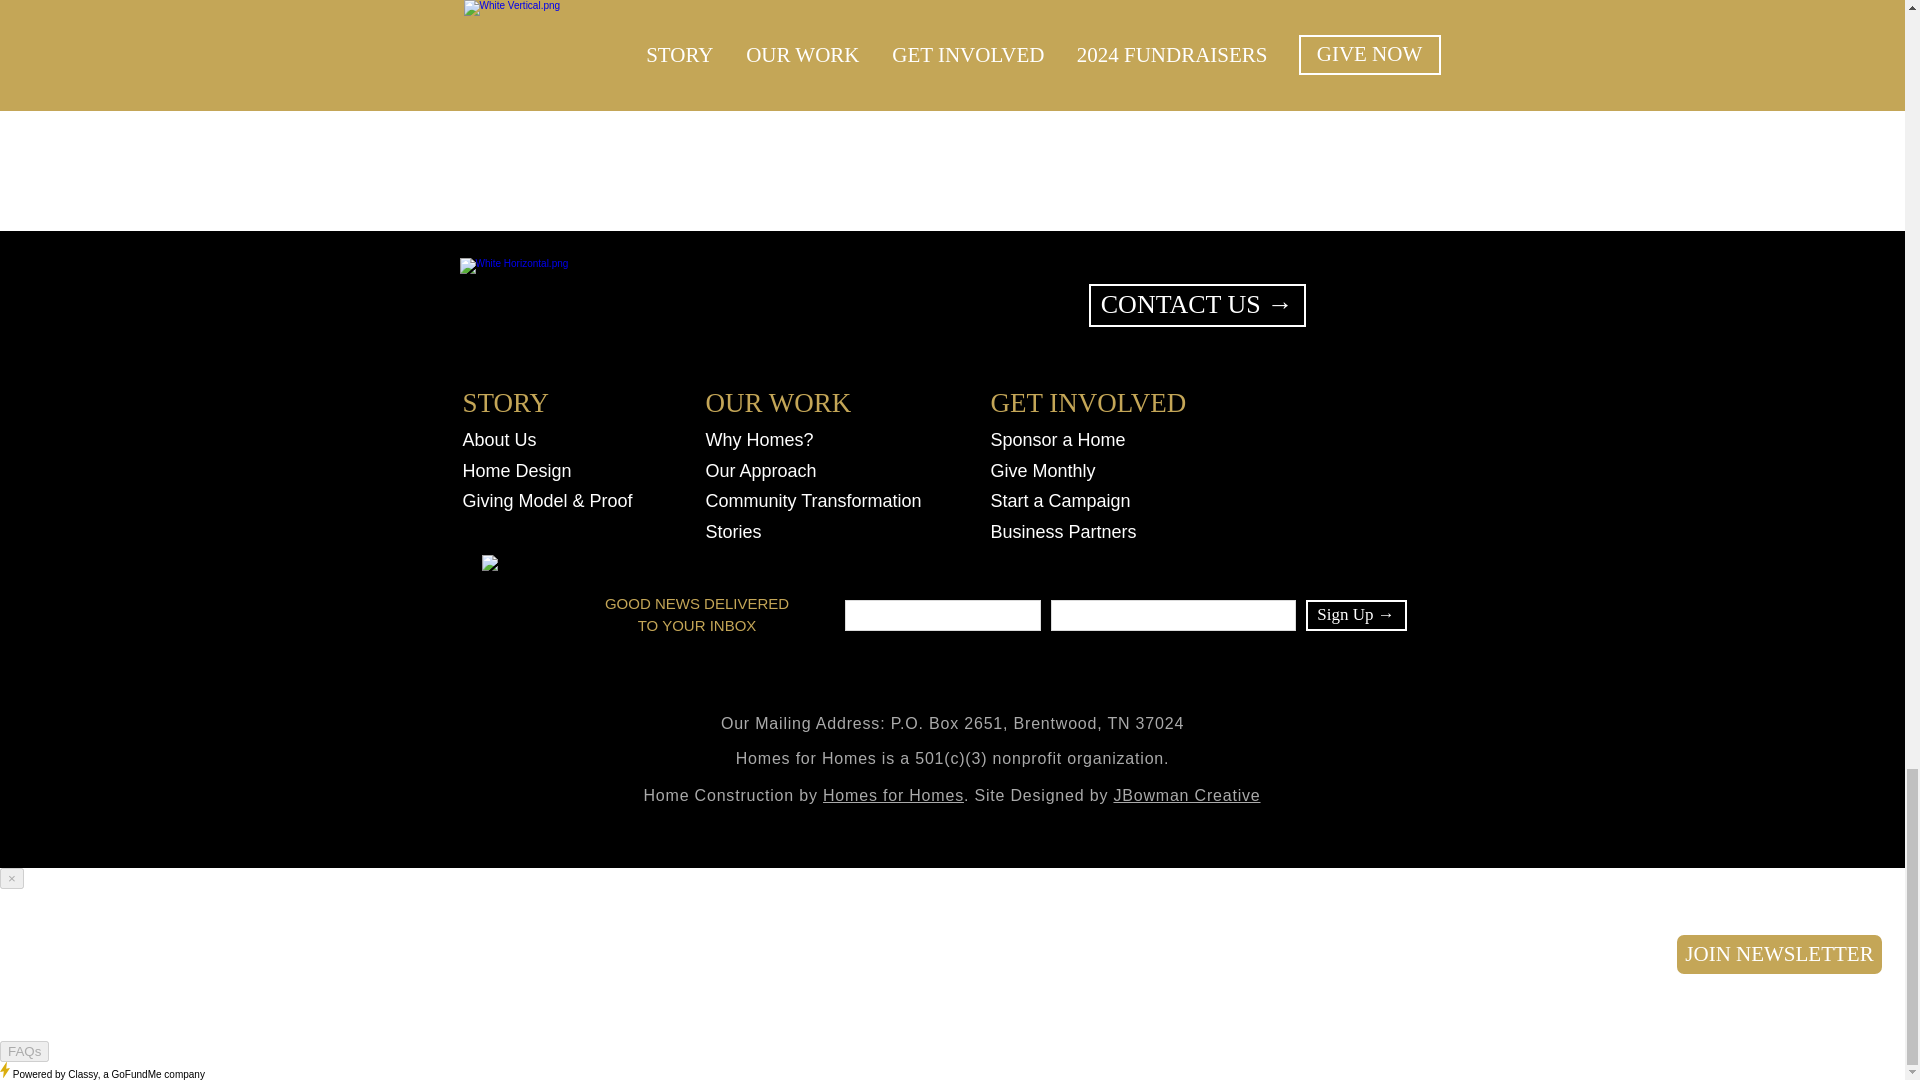  I want to click on Stories, so click(744, 532).